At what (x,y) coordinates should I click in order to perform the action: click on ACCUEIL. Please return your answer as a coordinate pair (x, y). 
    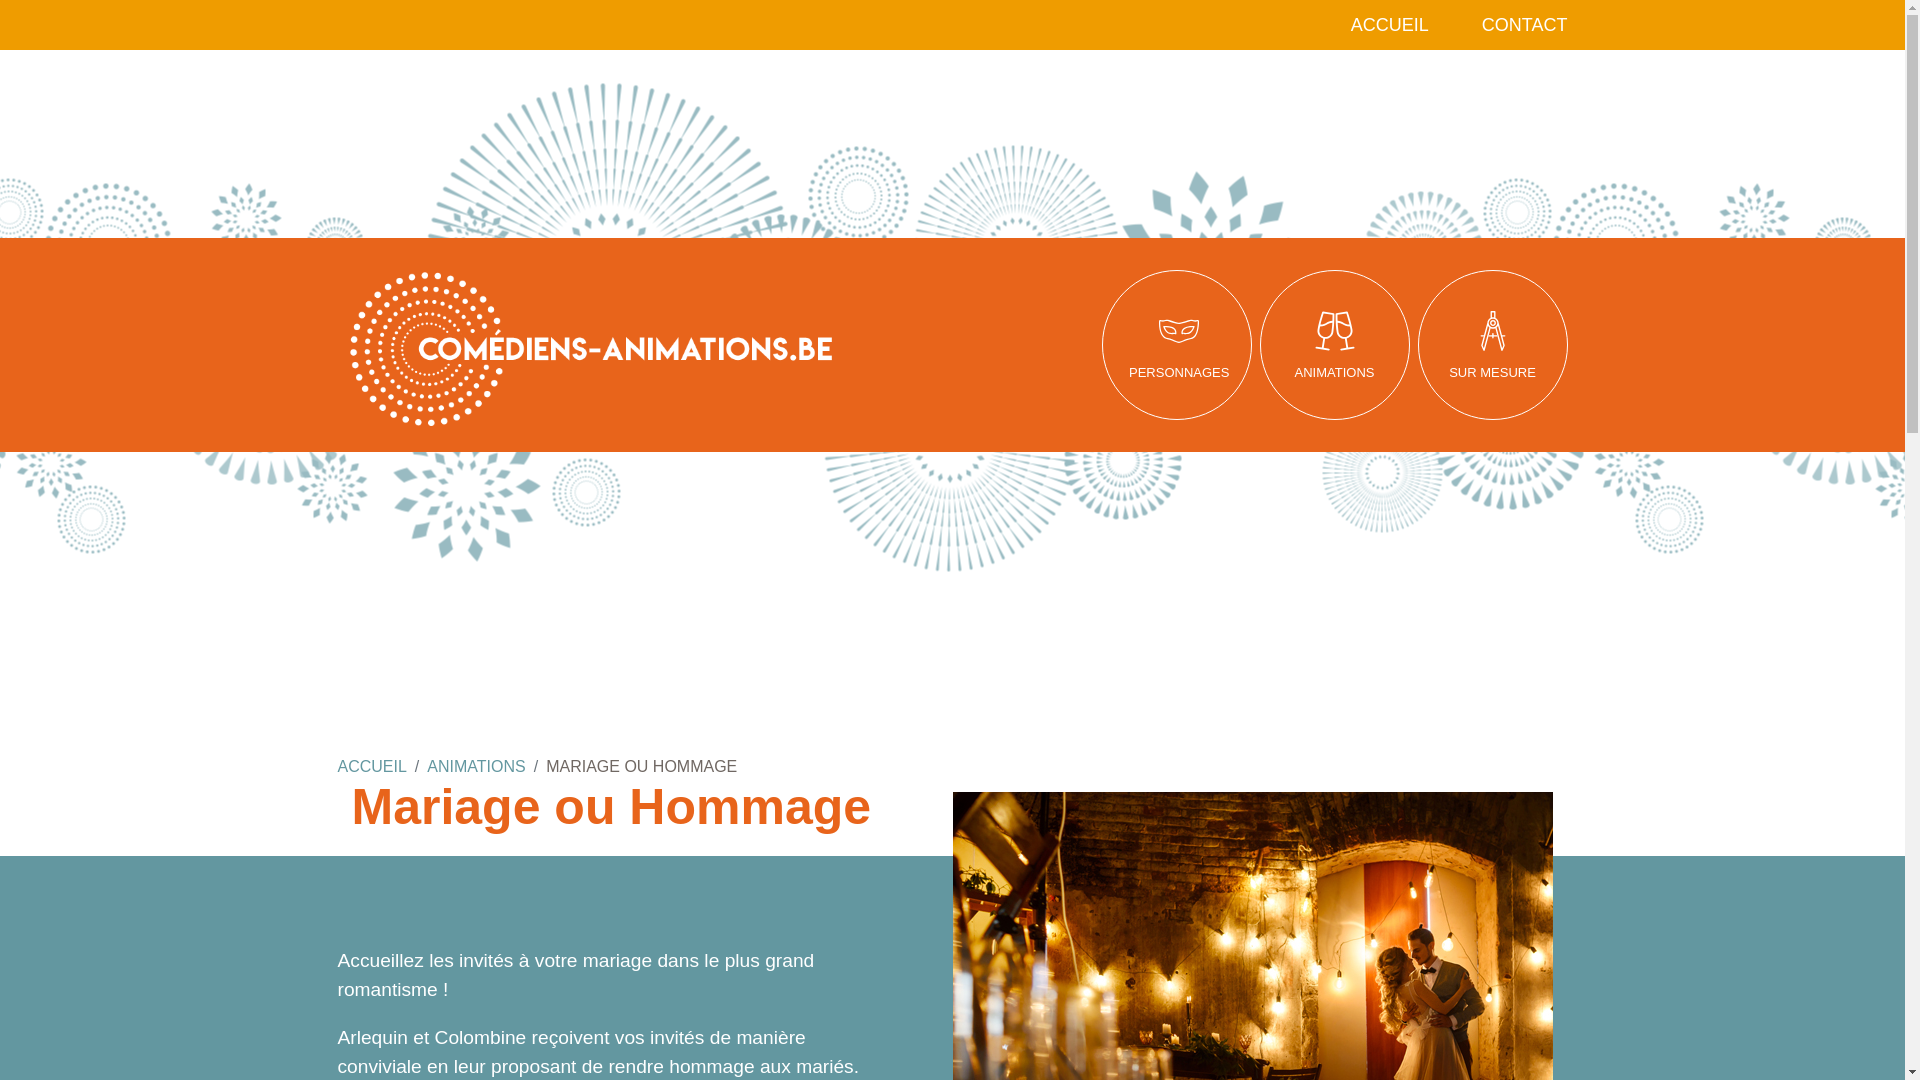
    Looking at the image, I should click on (1390, 25).